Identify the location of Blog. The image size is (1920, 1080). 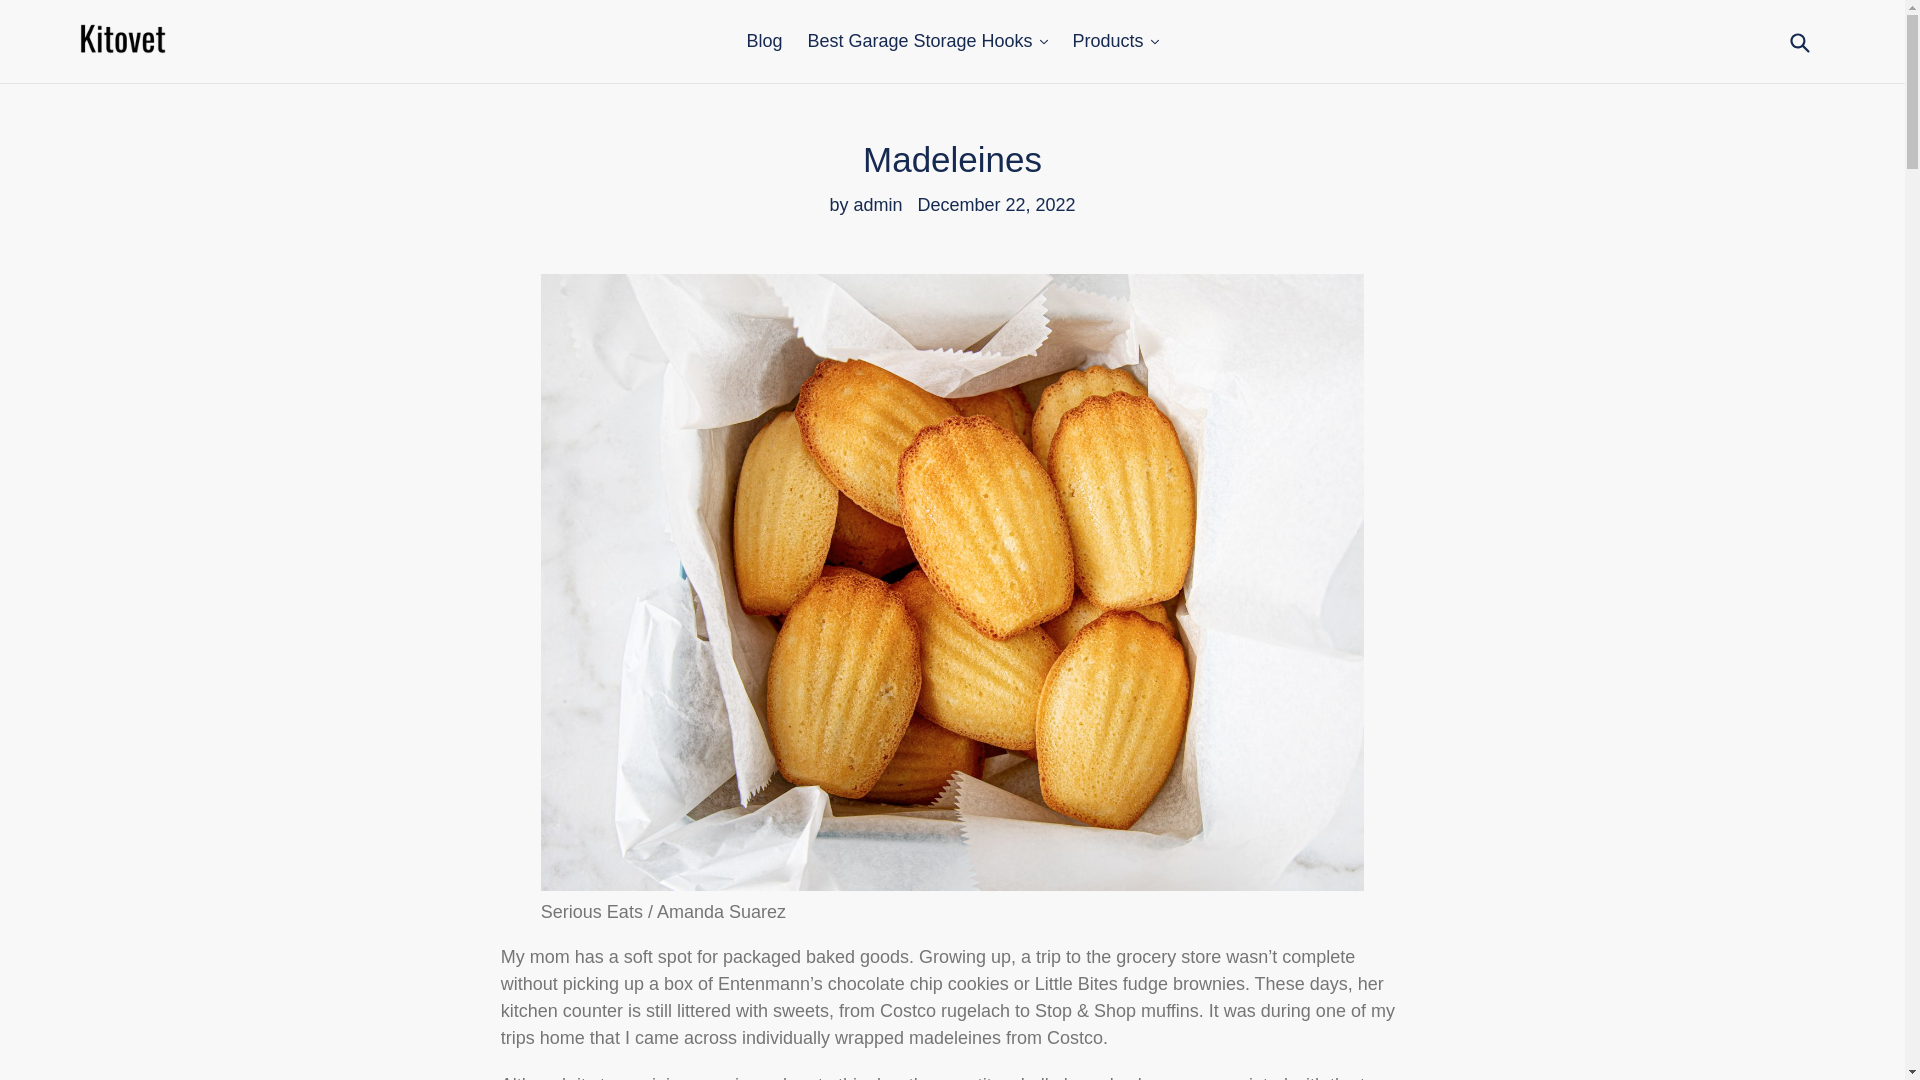
(763, 41).